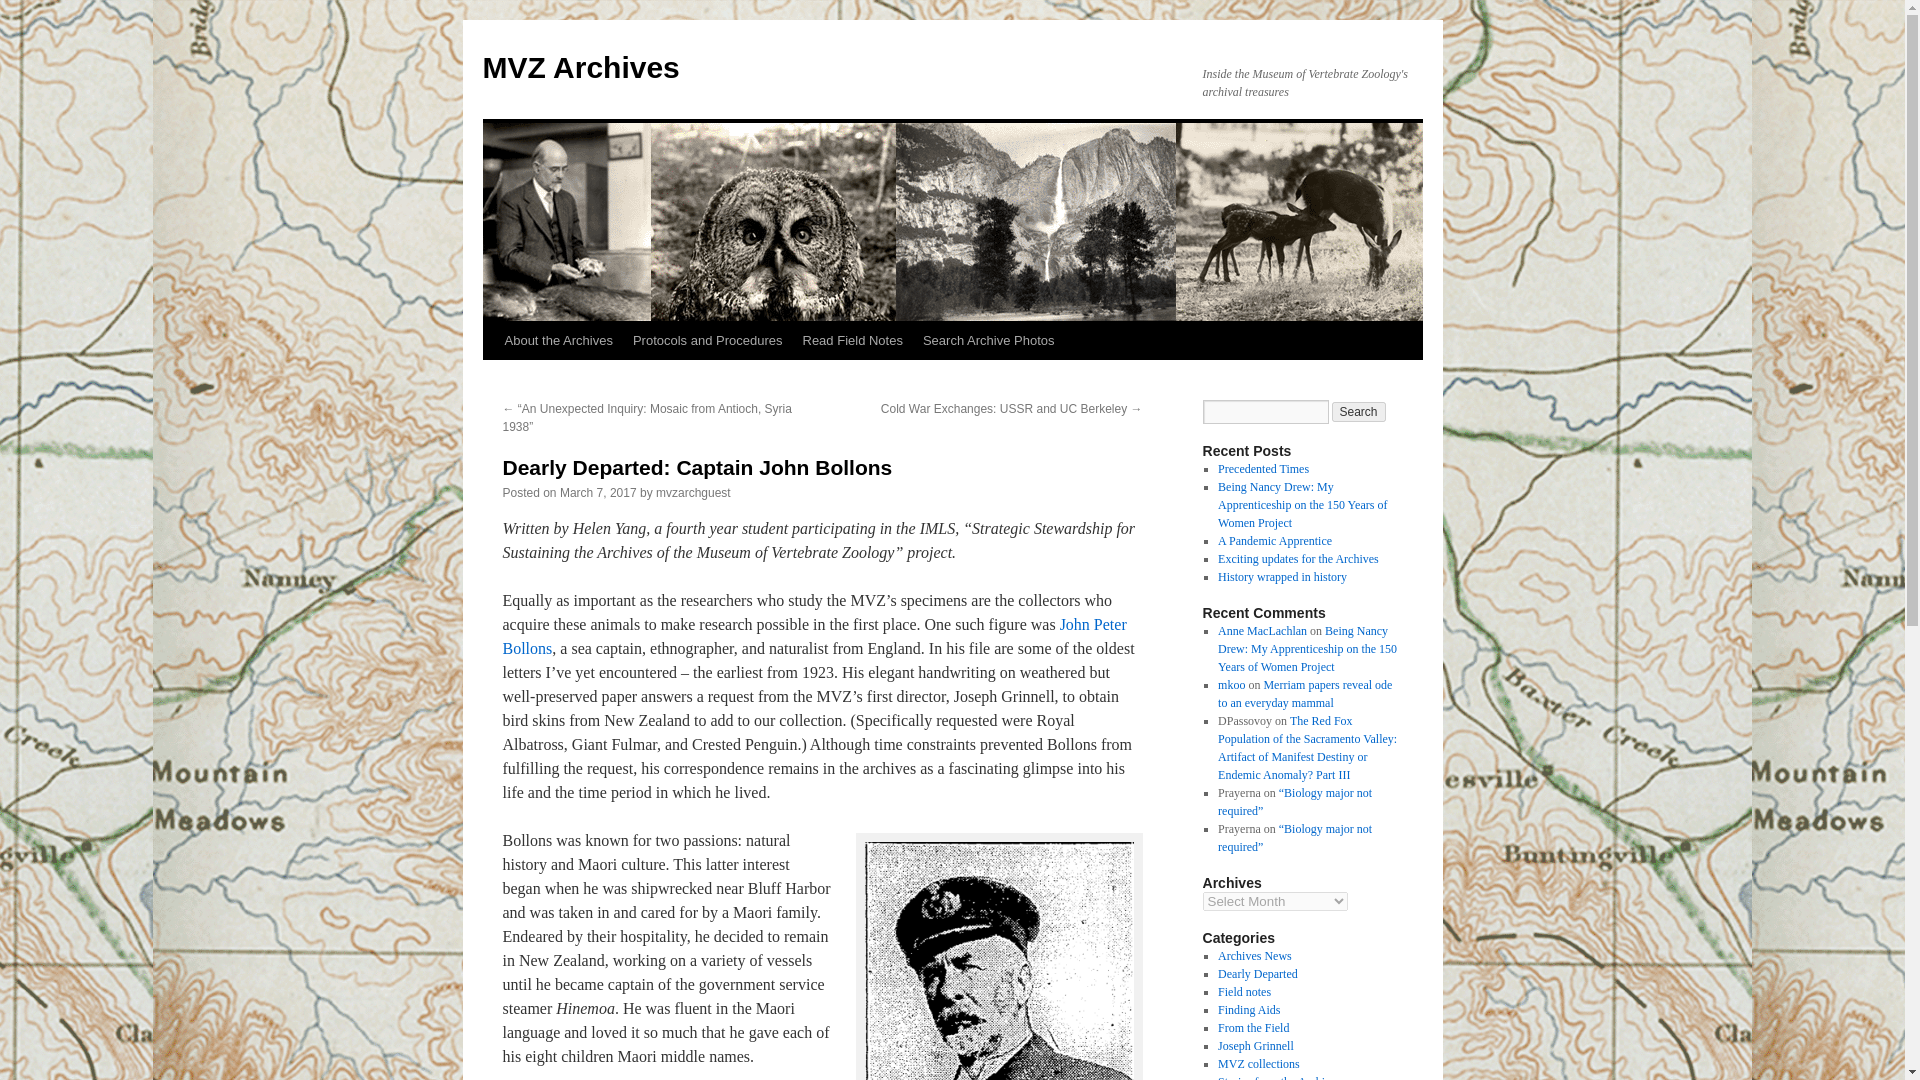 The width and height of the screenshot is (1920, 1080). What do you see at coordinates (580, 67) in the screenshot?
I see `MVZ Archives` at bounding box center [580, 67].